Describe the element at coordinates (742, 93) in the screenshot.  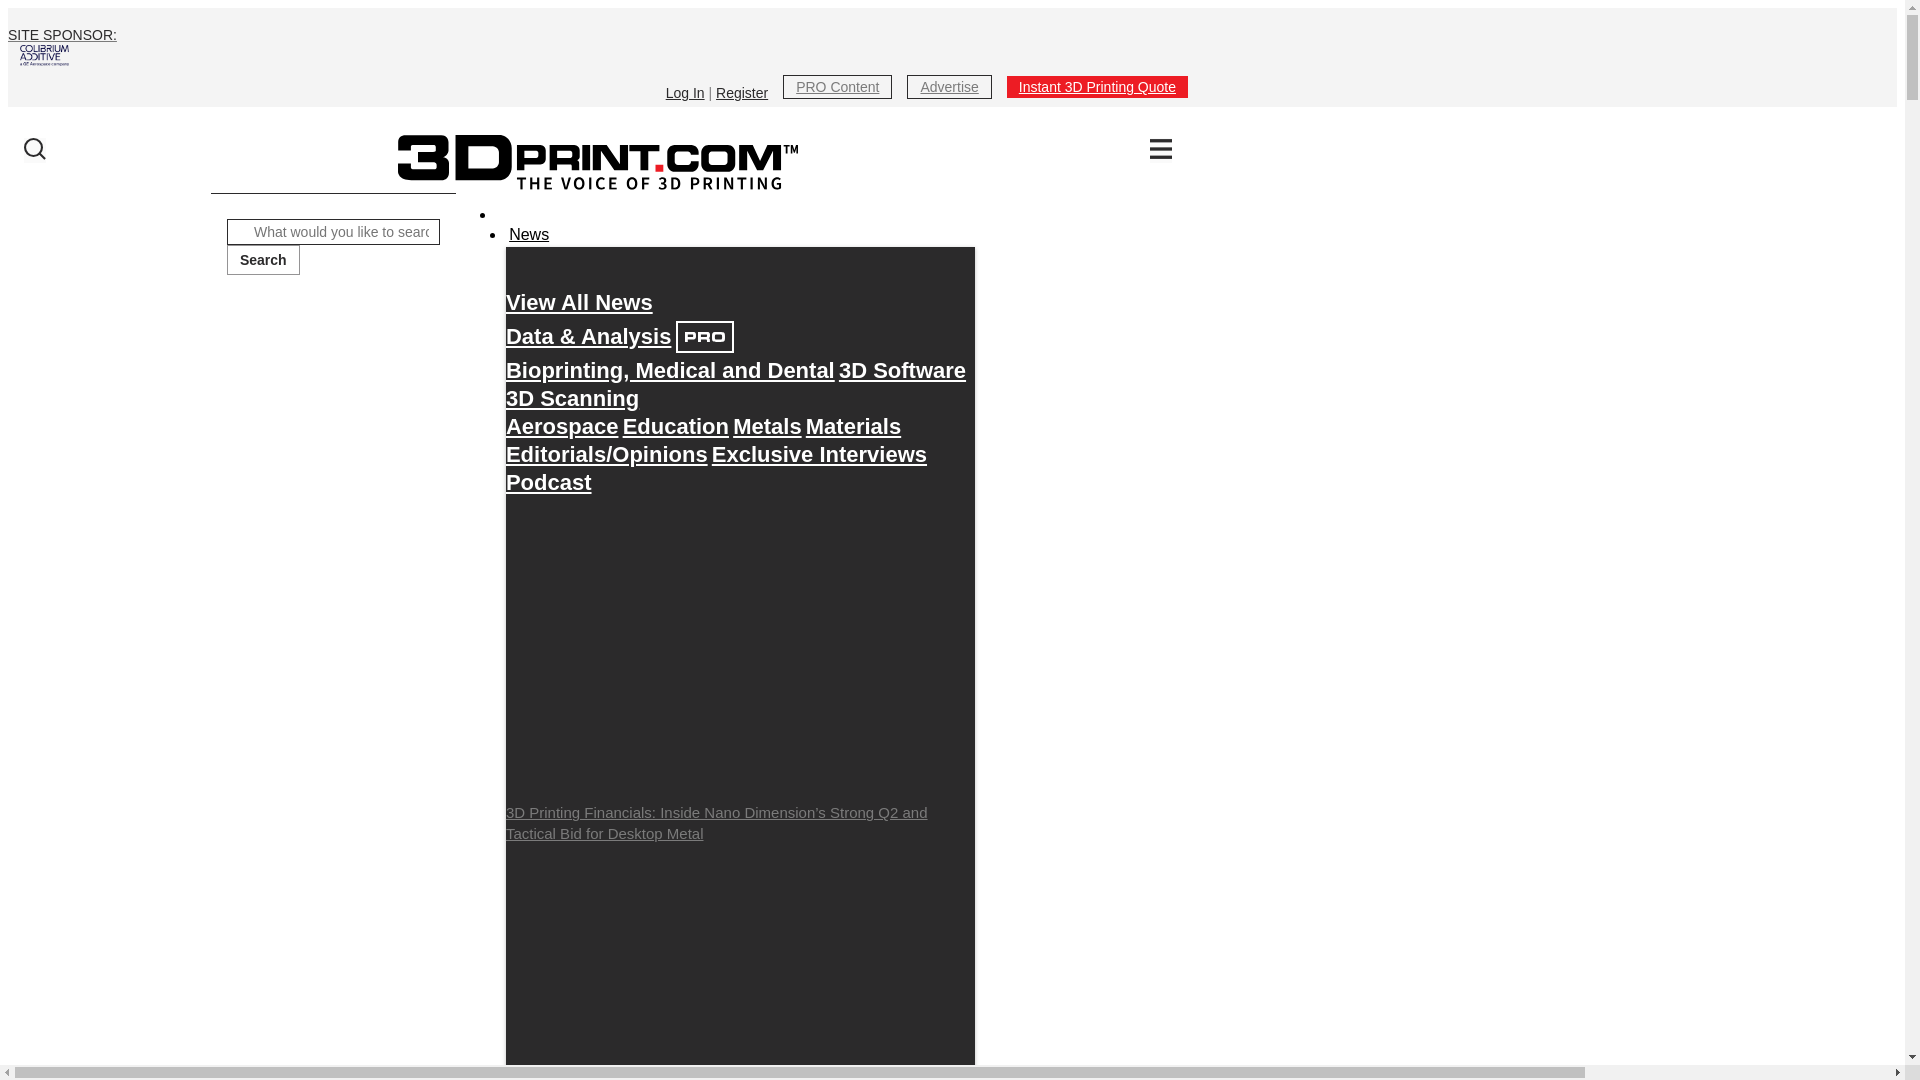
I see `Register` at that location.